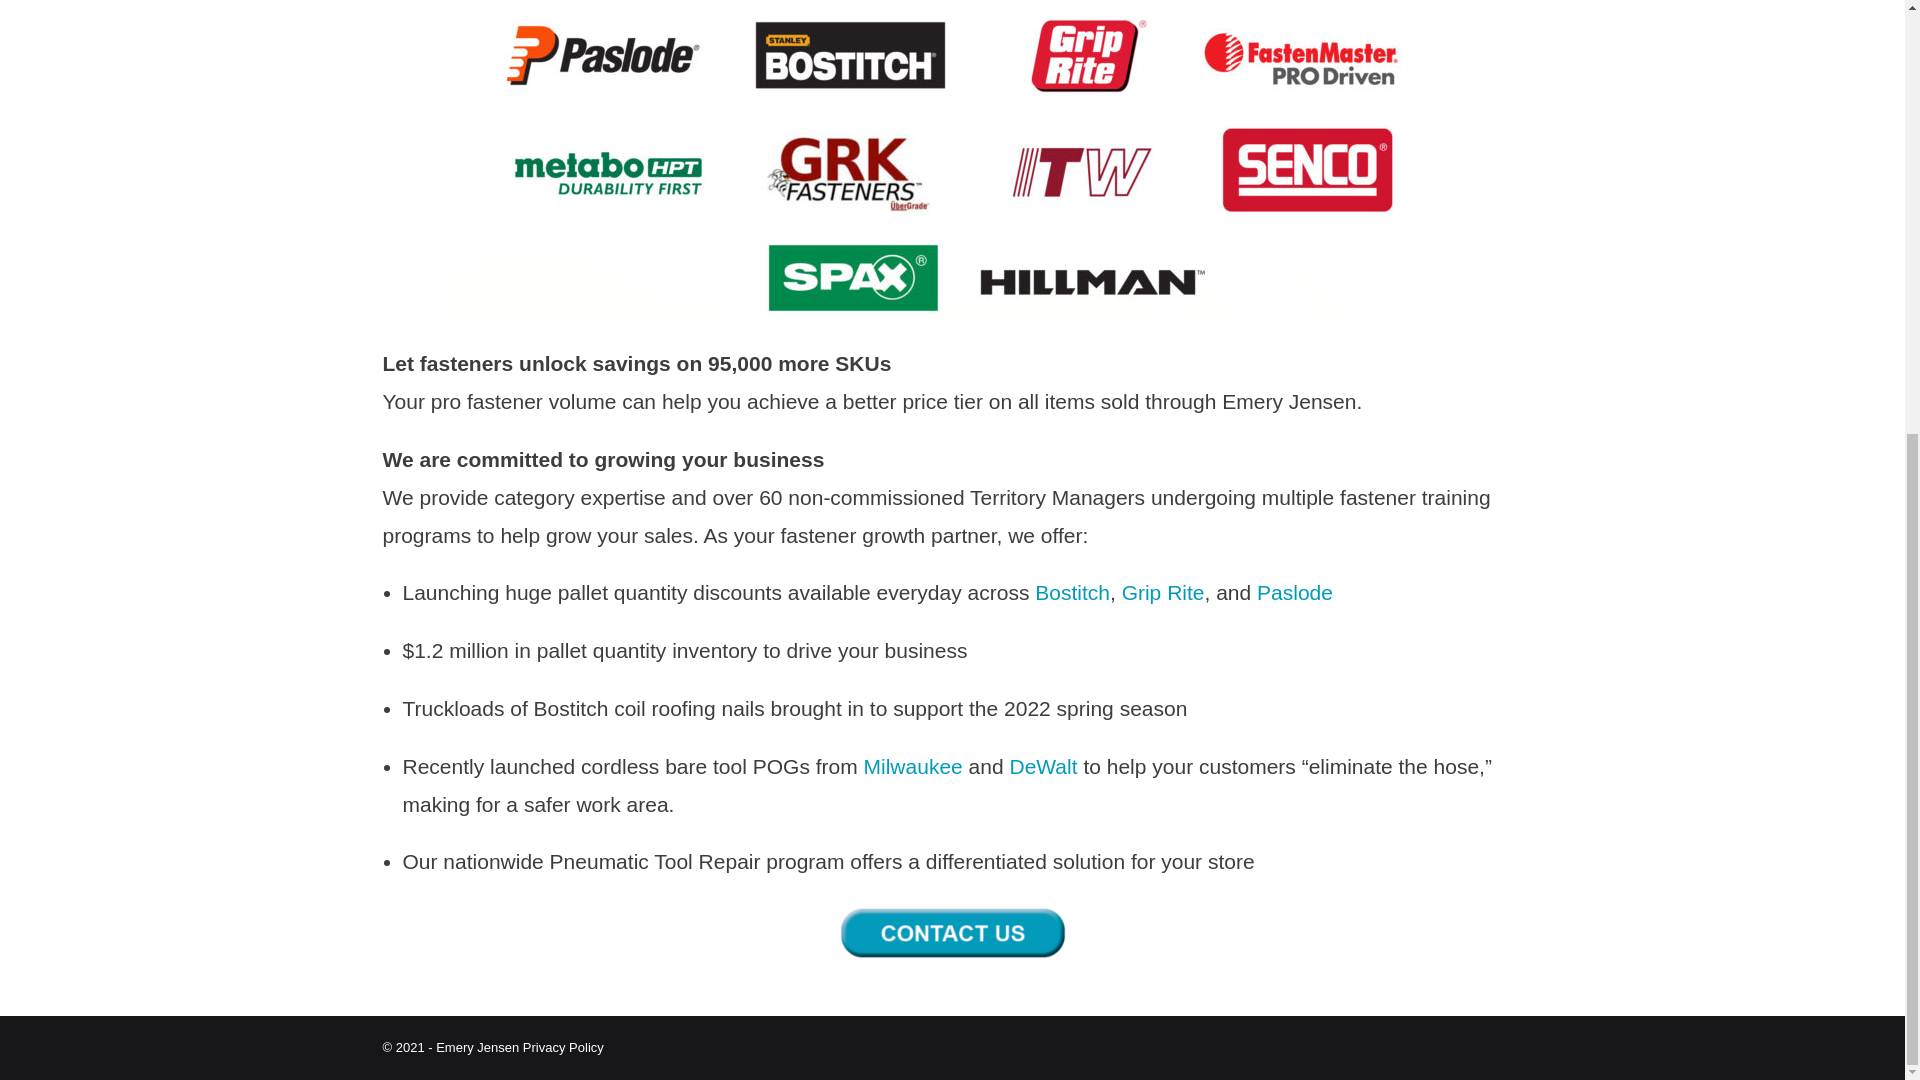  Describe the element at coordinates (1294, 592) in the screenshot. I see `Paslode` at that location.